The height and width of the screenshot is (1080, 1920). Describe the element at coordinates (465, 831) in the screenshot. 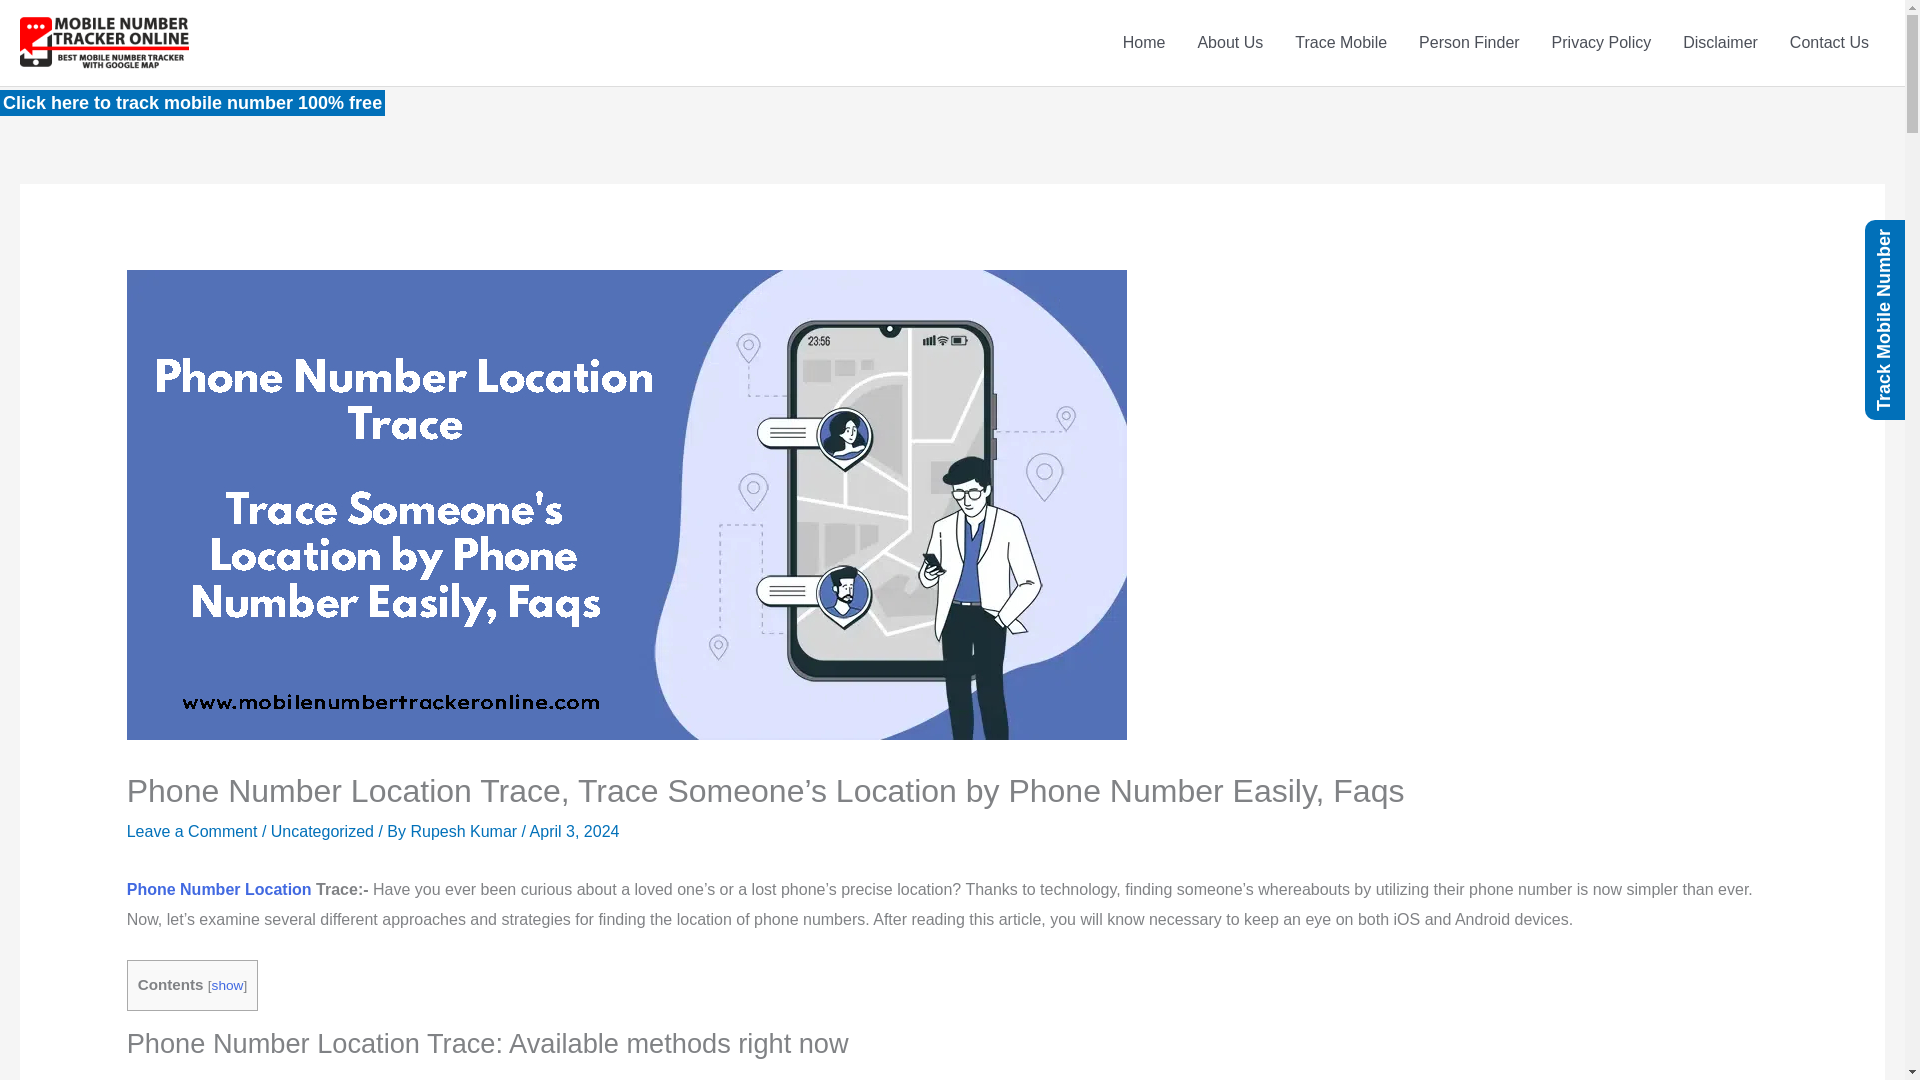

I see `Rupesh Kumar` at that location.